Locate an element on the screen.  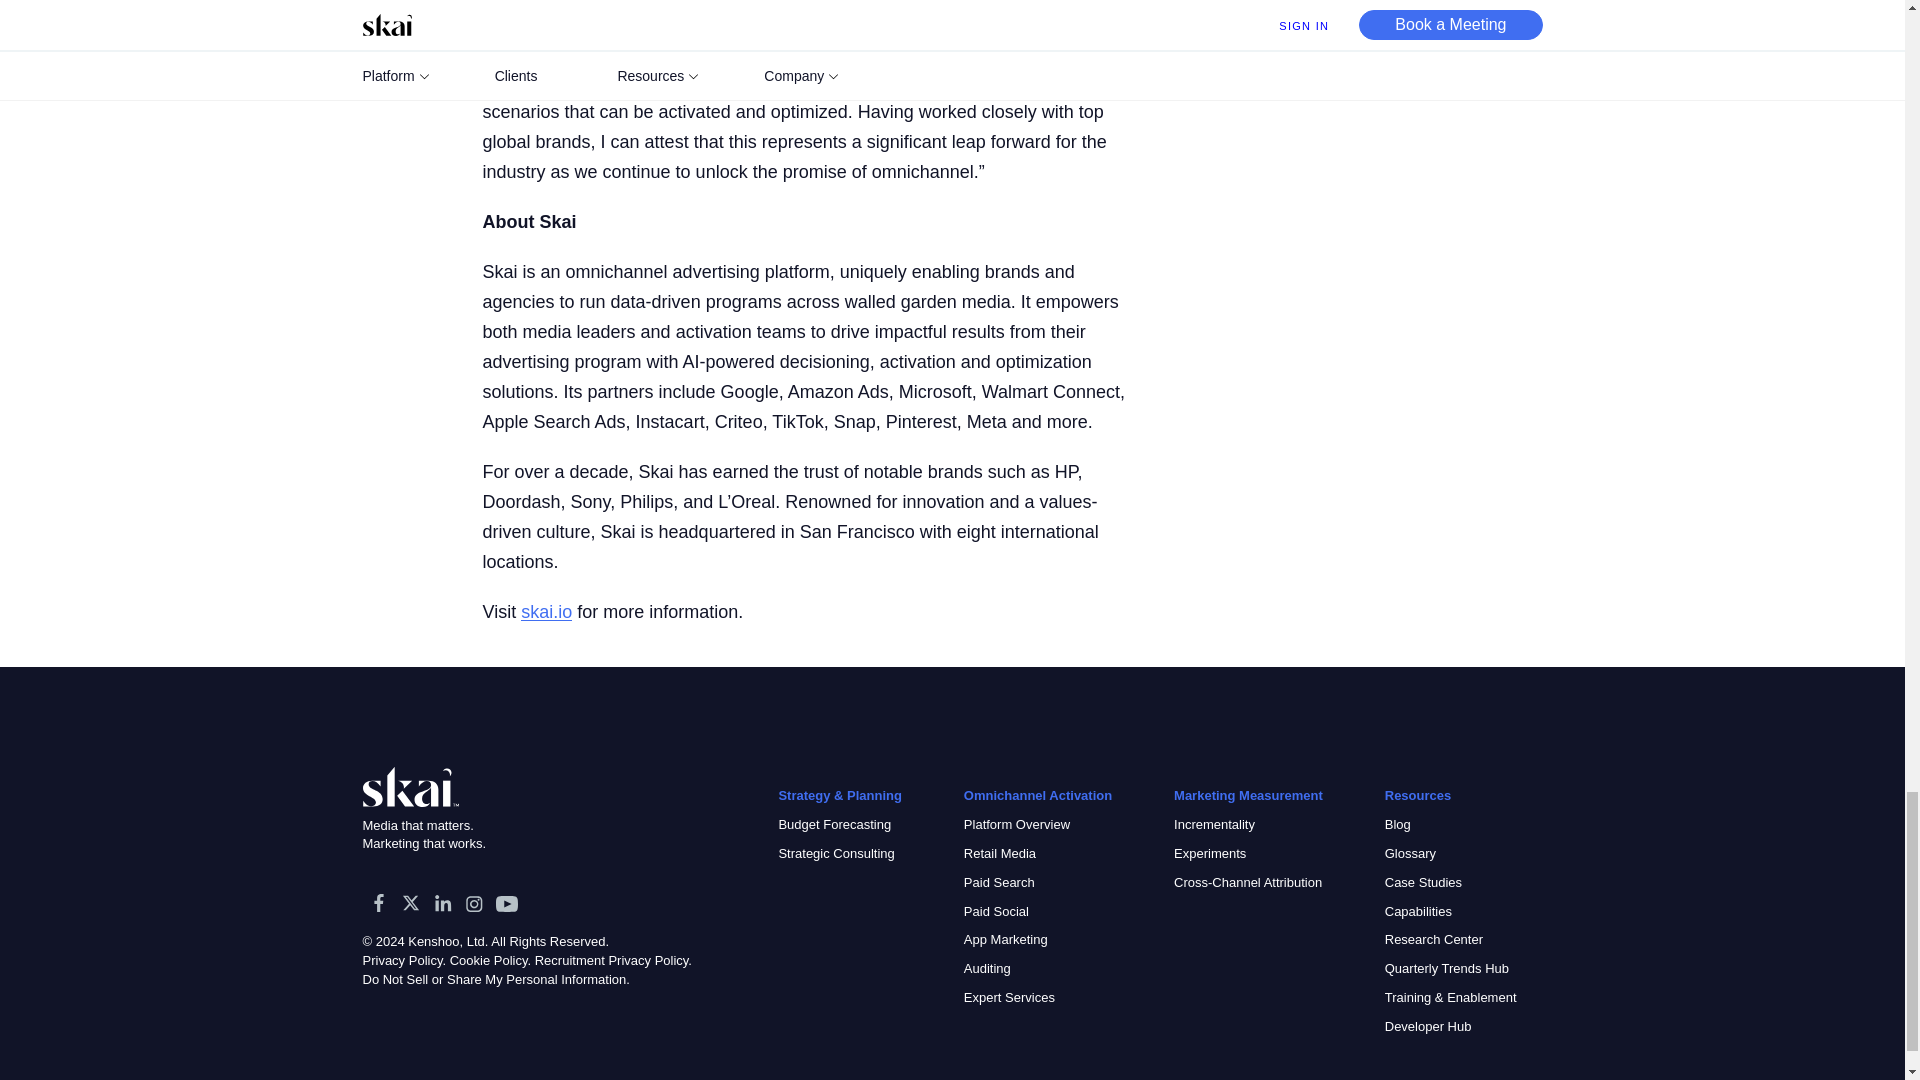
skai.io is located at coordinates (546, 612).